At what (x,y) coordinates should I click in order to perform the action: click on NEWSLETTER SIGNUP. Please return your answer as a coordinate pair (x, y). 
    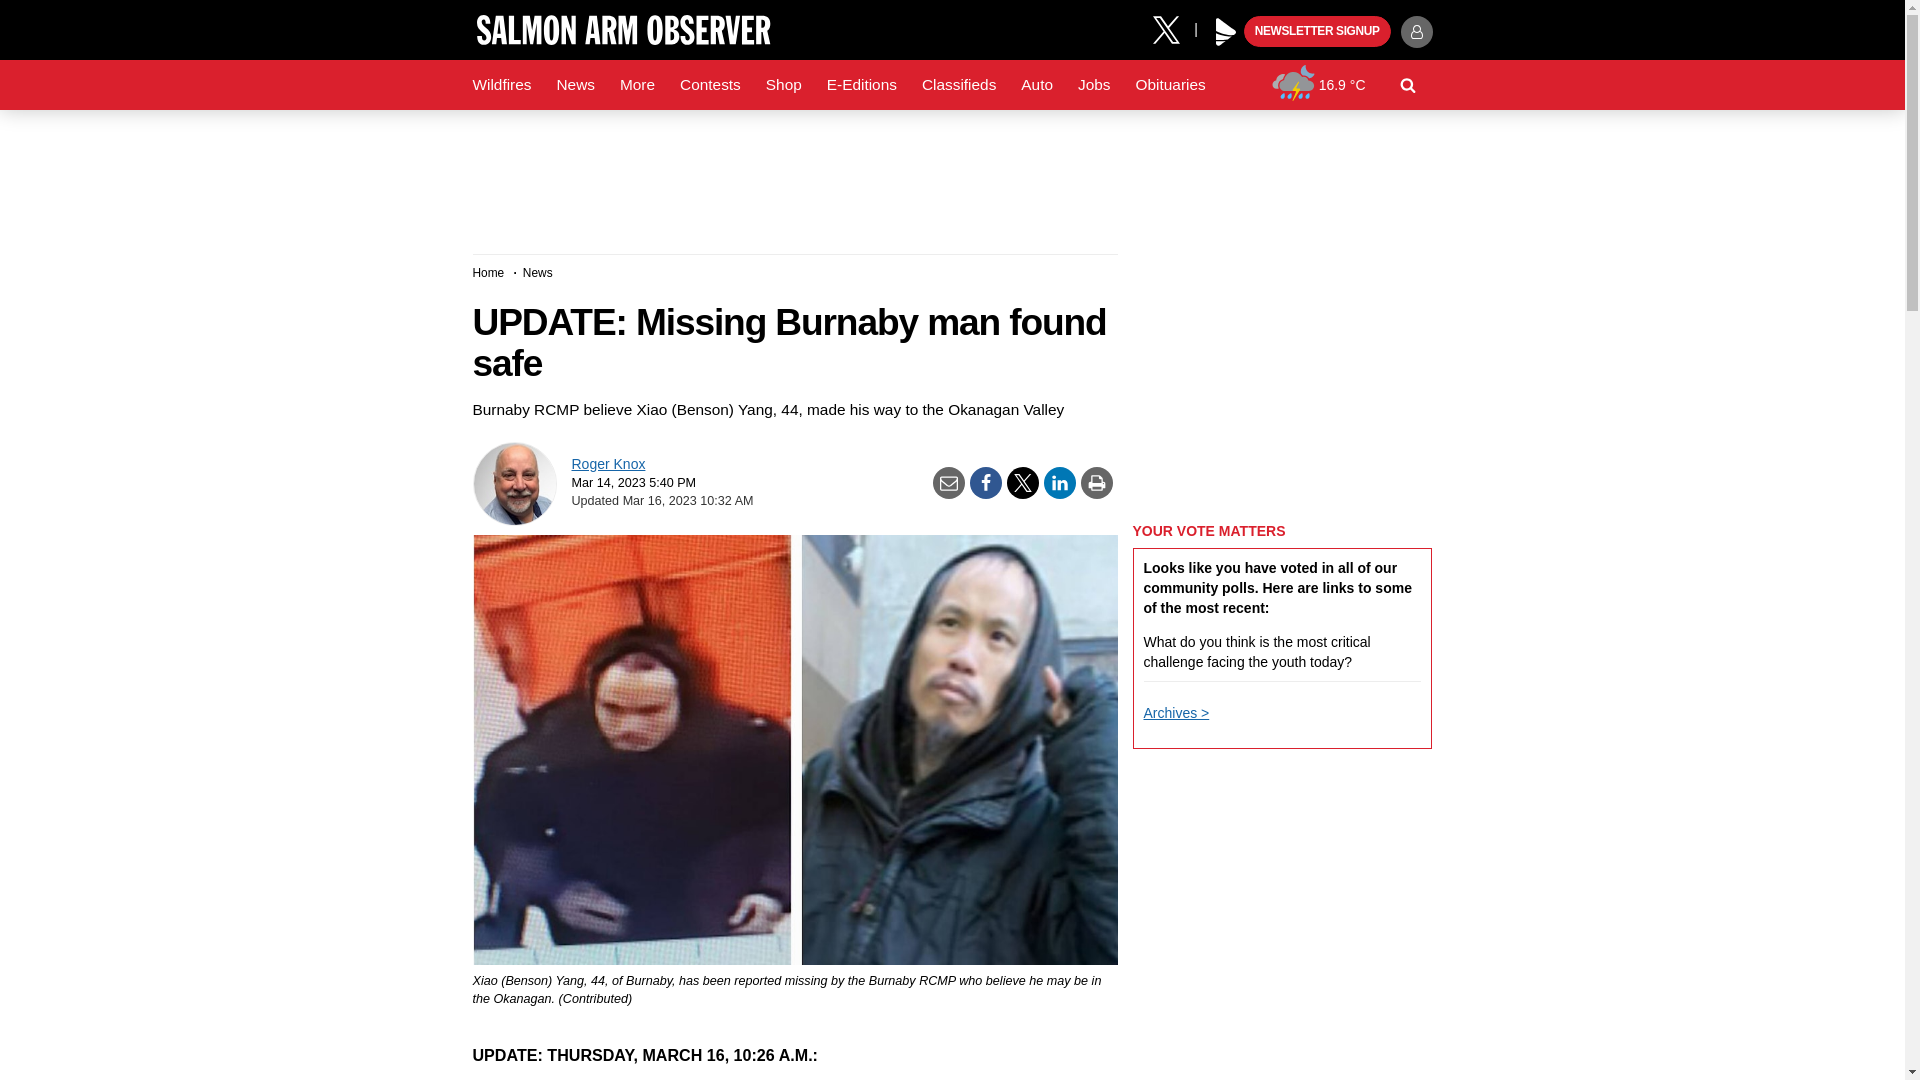
    Looking at the image, I should click on (1317, 32).